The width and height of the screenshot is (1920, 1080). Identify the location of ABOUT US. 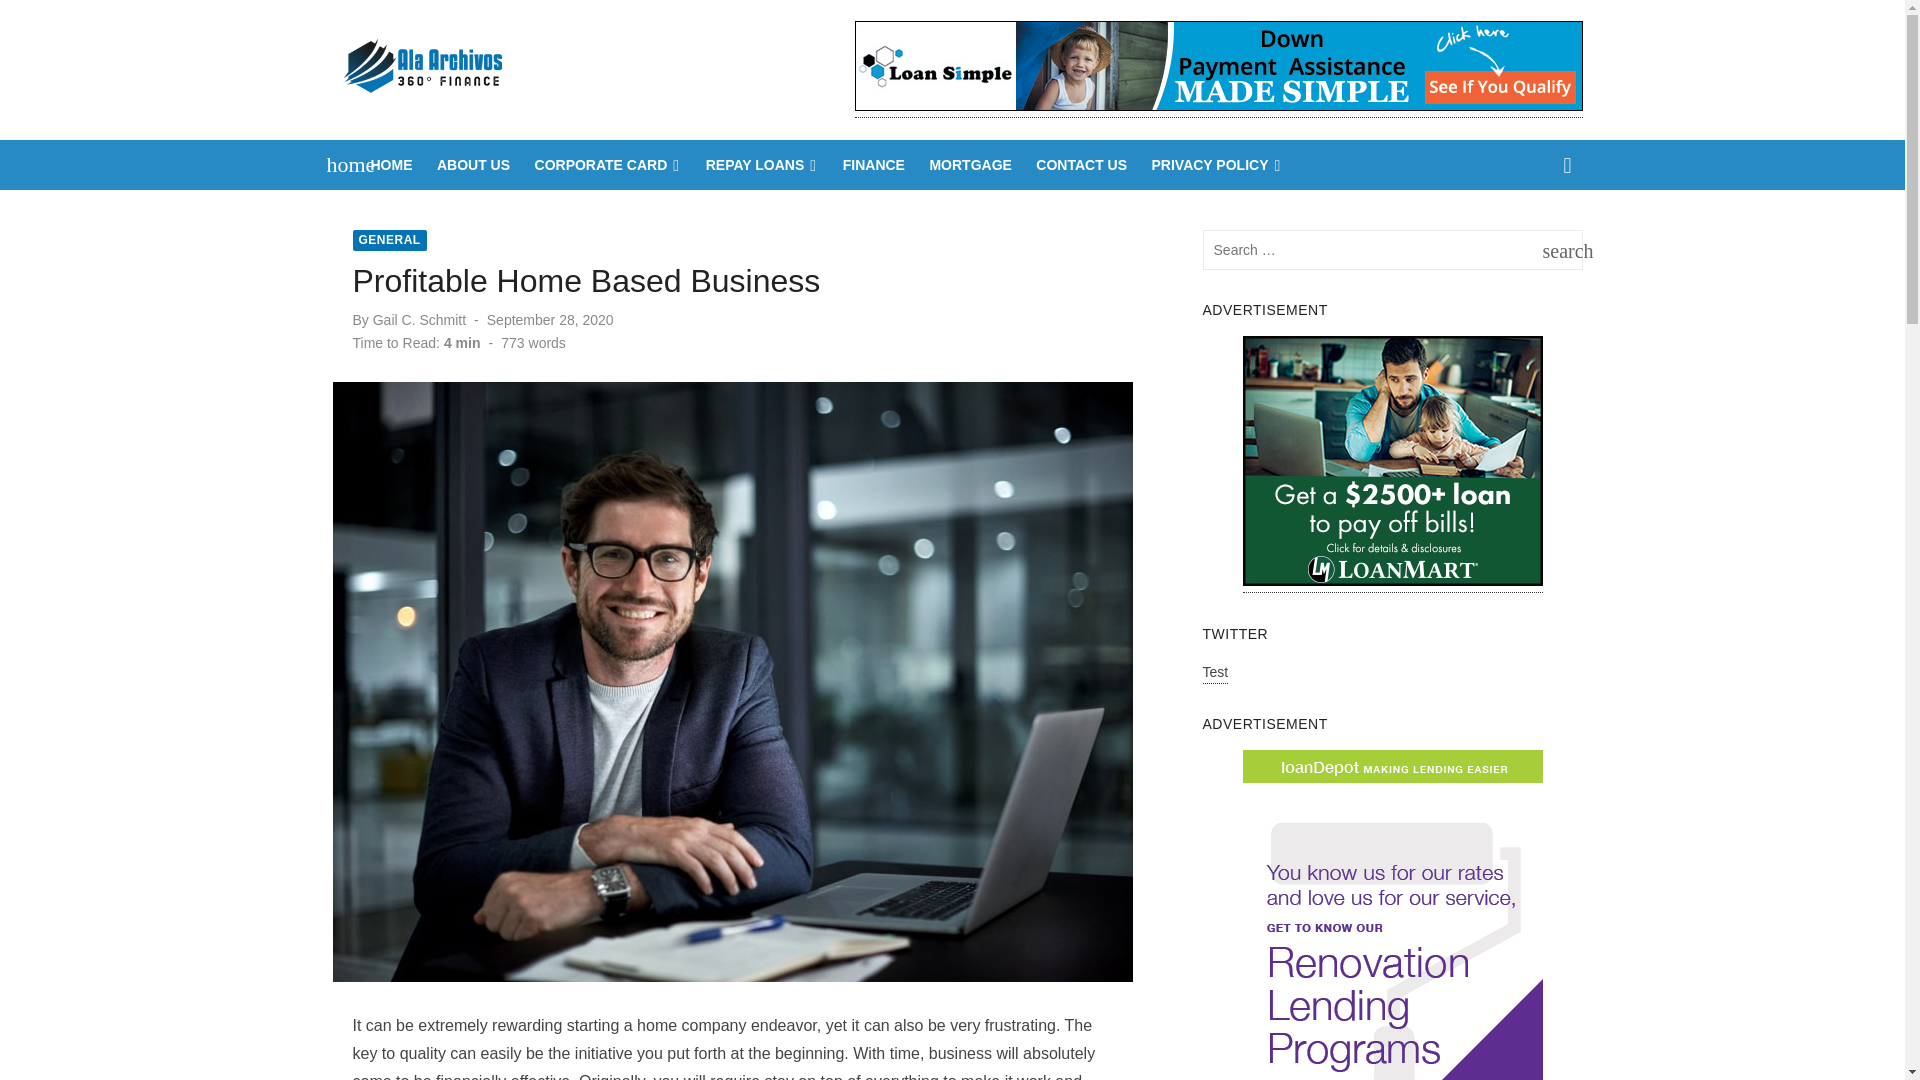
(474, 165).